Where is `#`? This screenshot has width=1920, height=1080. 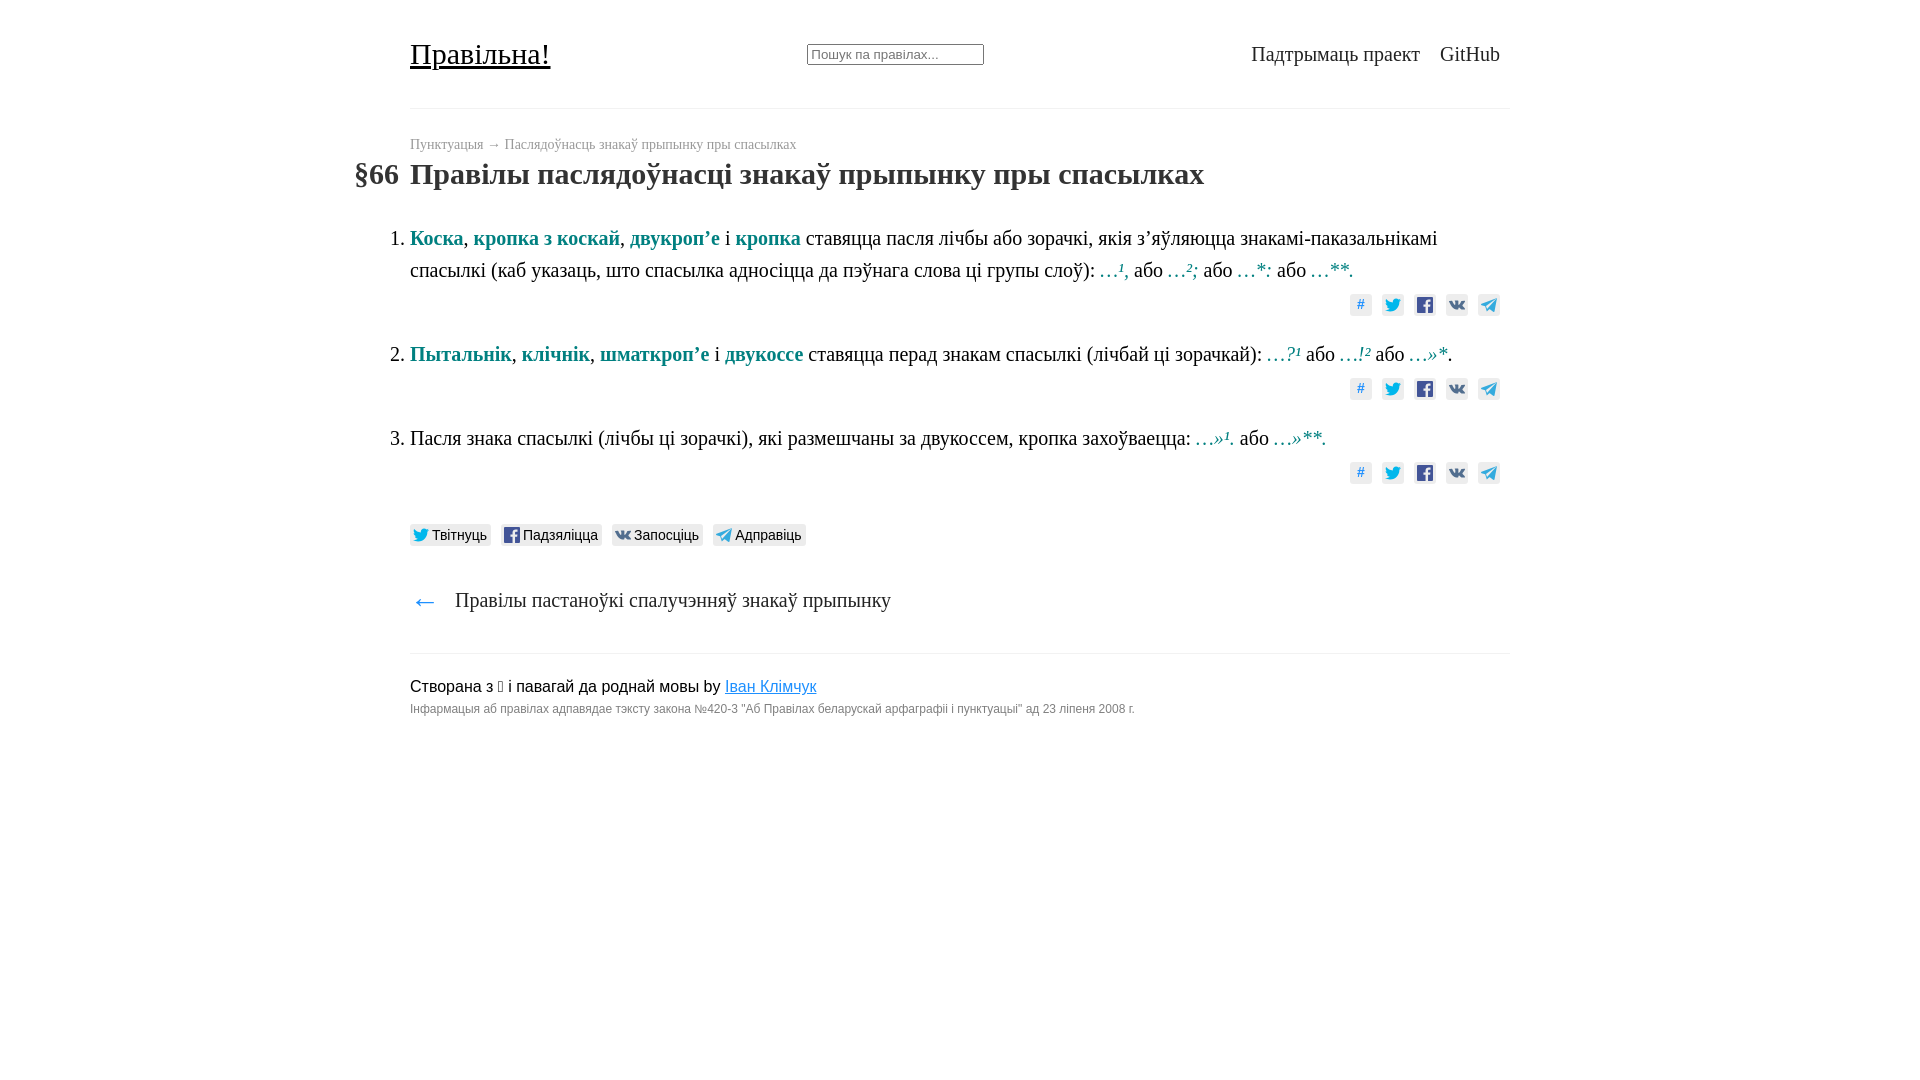 # is located at coordinates (1361, 473).